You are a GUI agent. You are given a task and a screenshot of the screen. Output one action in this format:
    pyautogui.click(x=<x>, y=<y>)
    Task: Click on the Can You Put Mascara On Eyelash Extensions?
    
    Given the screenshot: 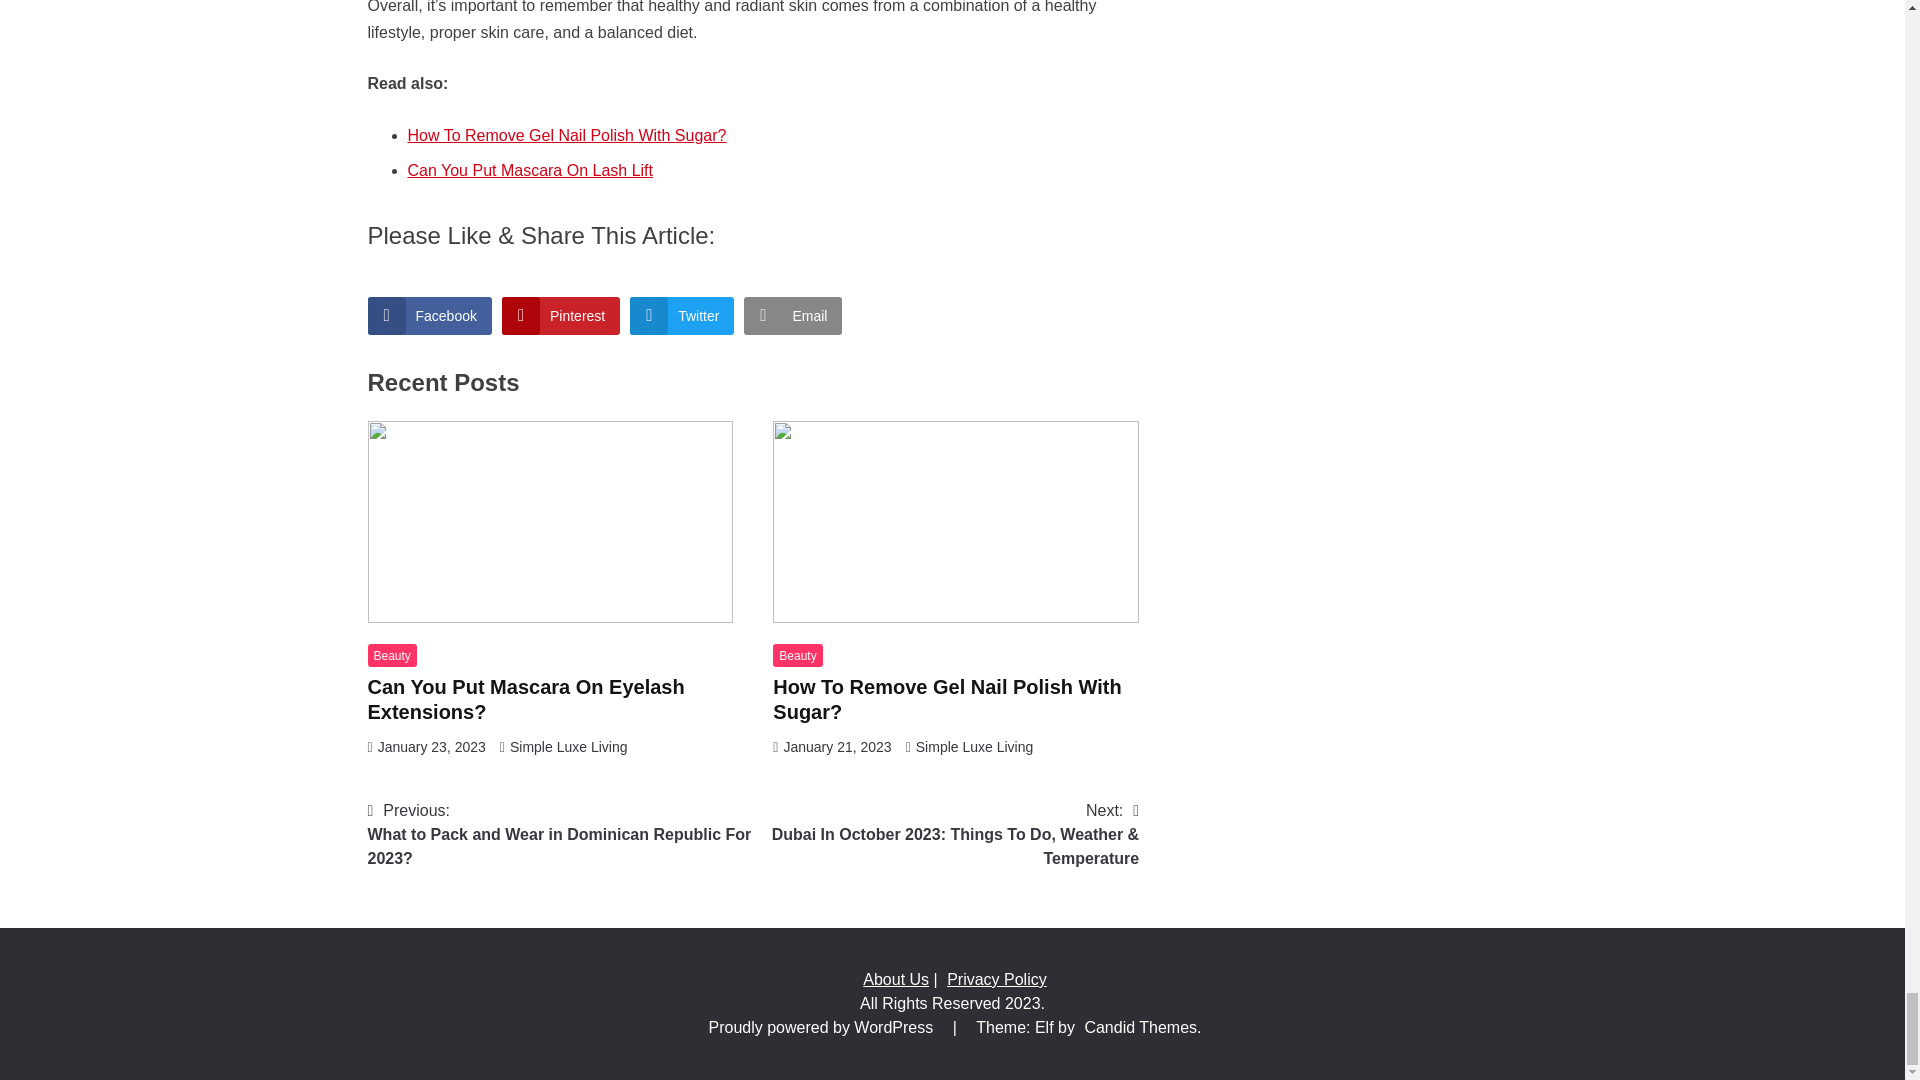 What is the action you would take?
    pyautogui.click(x=526, y=699)
    